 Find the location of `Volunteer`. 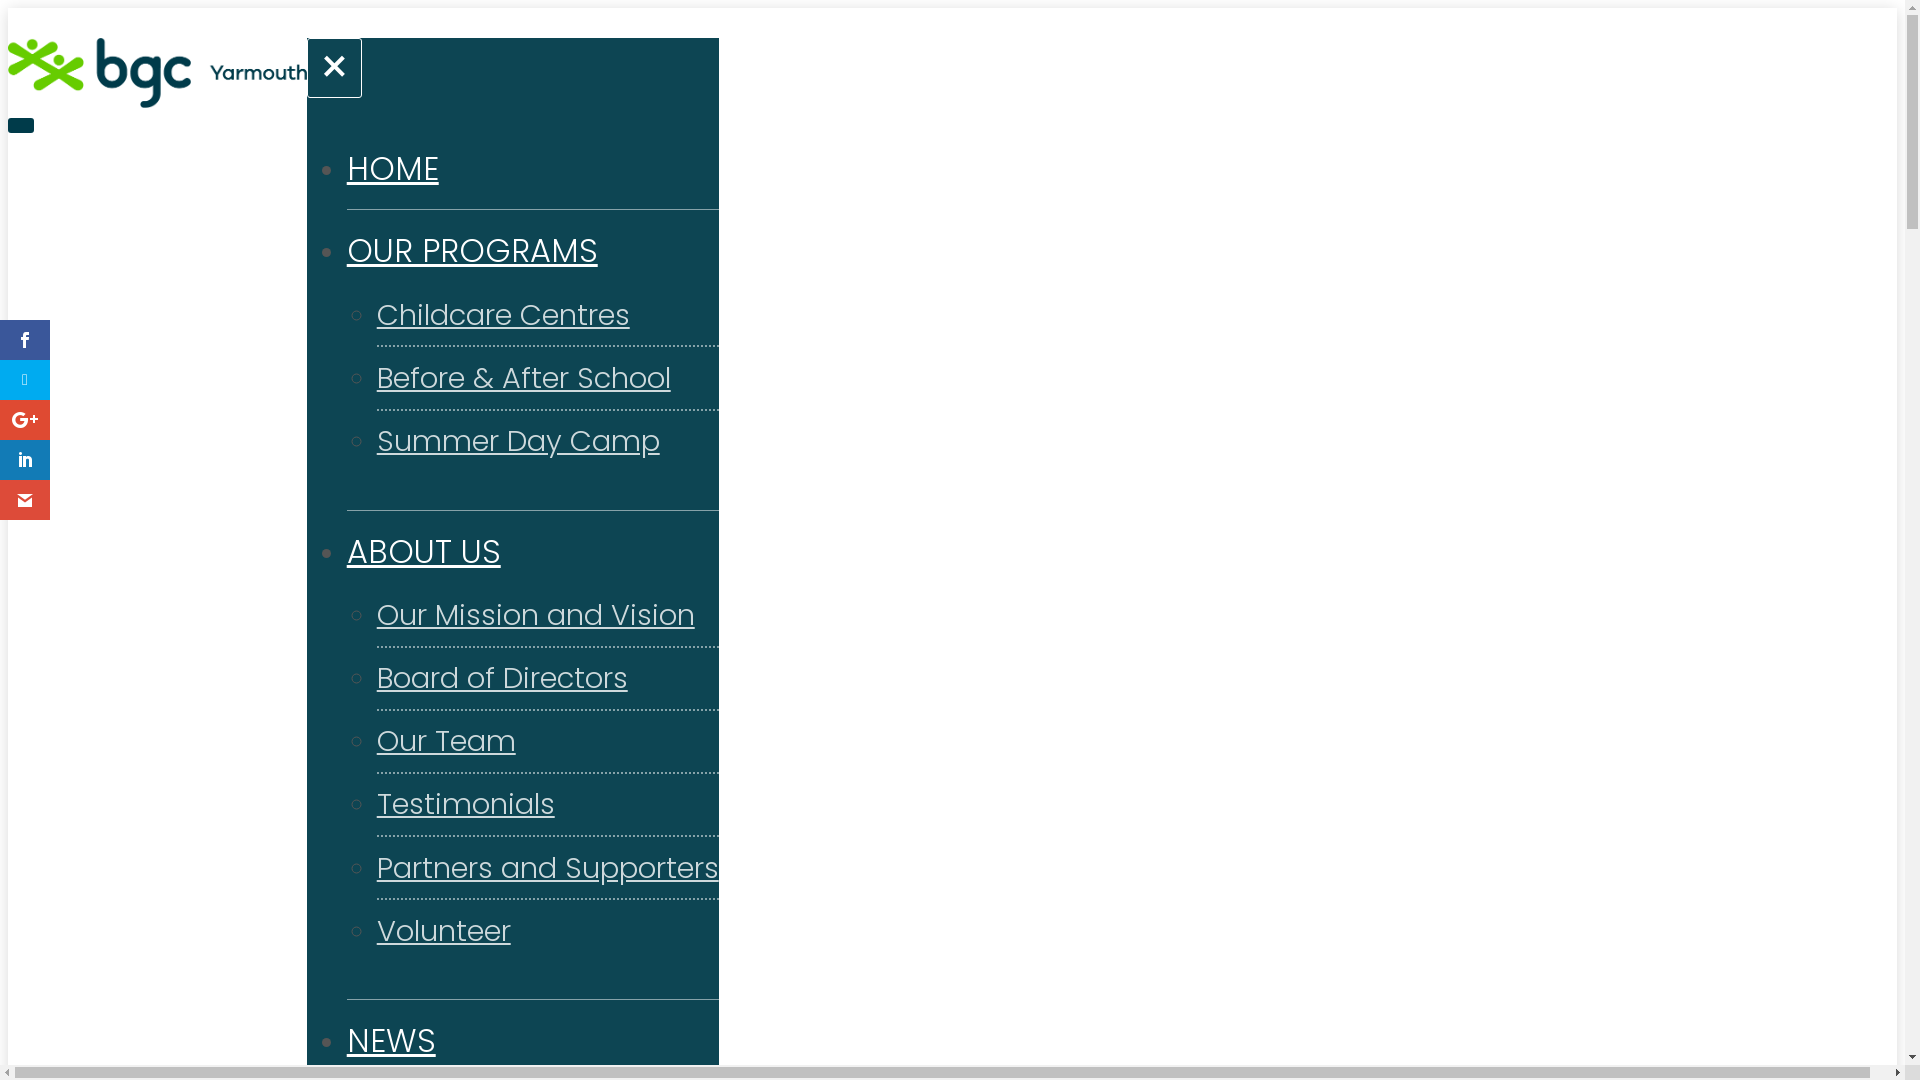

Volunteer is located at coordinates (444, 931).